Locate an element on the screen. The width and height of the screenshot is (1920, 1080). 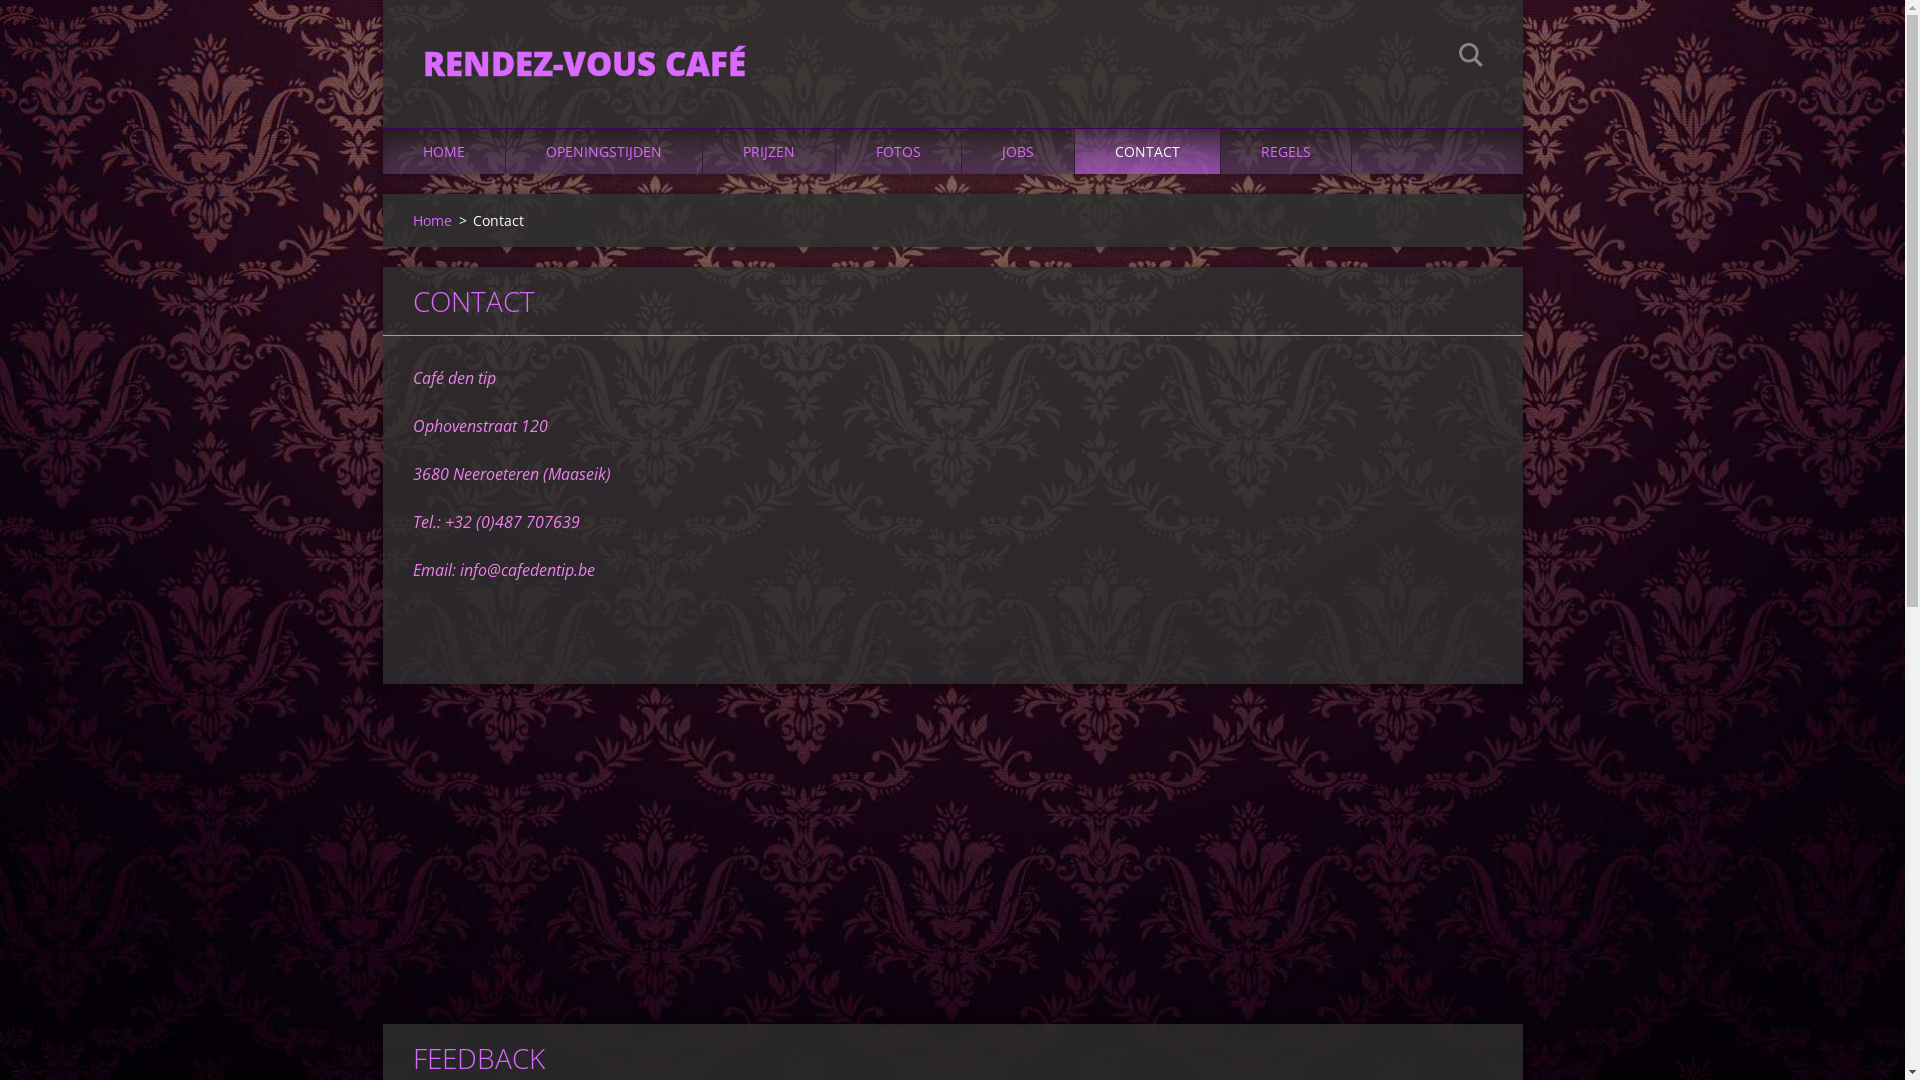
REGELS is located at coordinates (1286, 152).